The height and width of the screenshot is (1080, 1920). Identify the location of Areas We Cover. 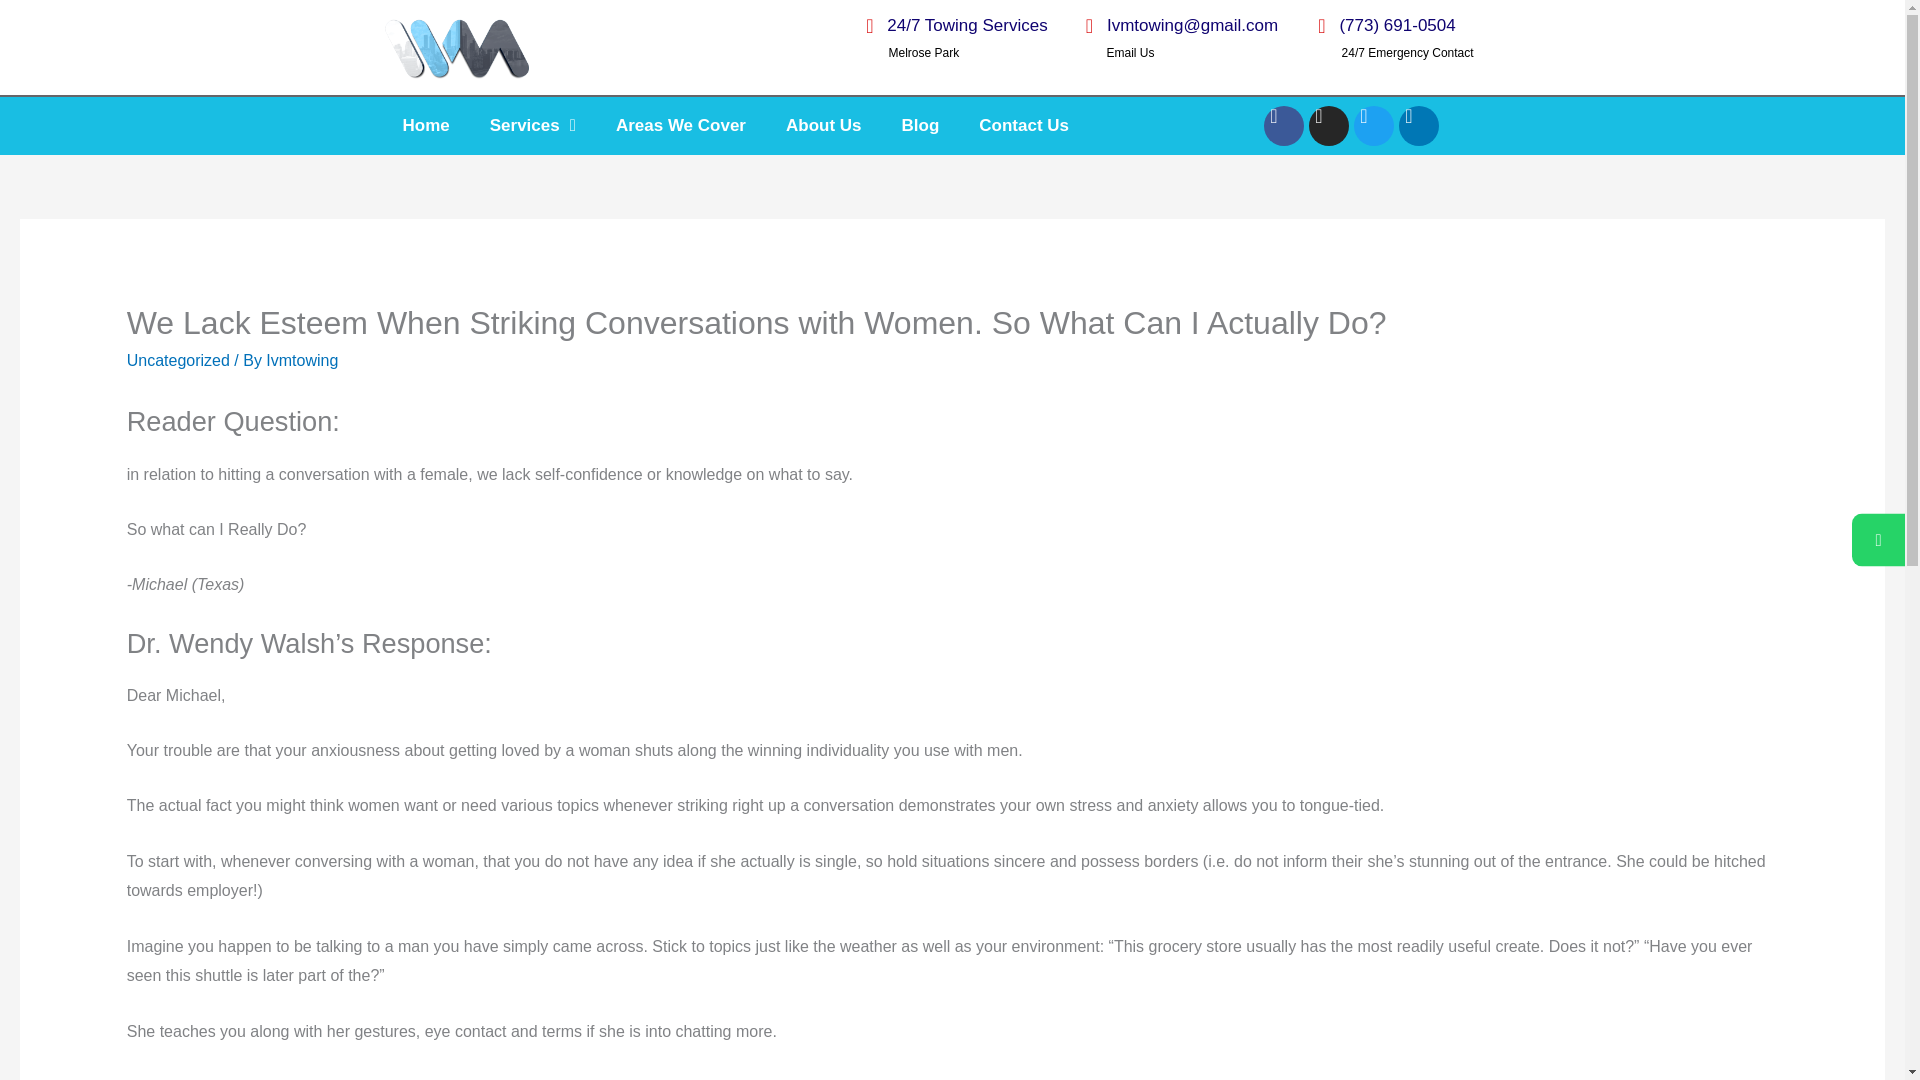
(680, 126).